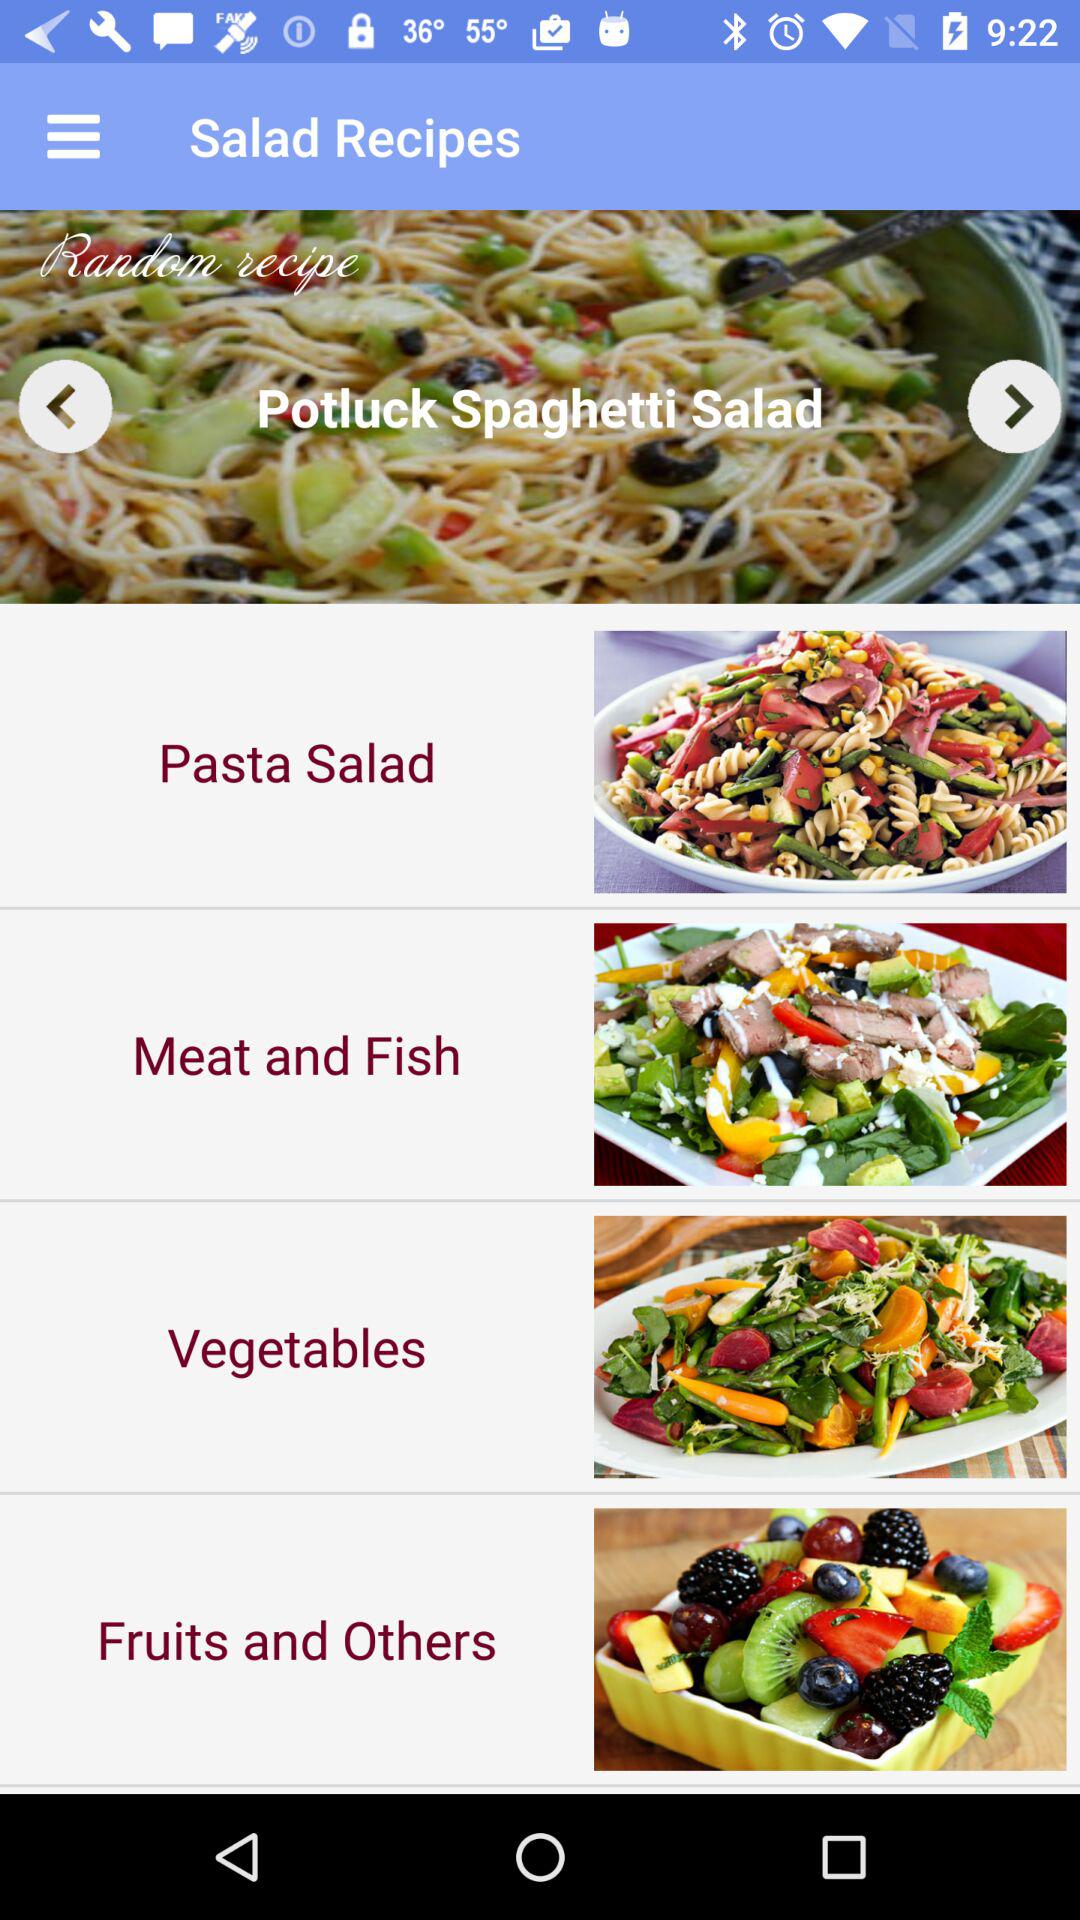 This screenshot has height=1920, width=1080. I want to click on scroll until meat and fish item, so click(297, 1054).